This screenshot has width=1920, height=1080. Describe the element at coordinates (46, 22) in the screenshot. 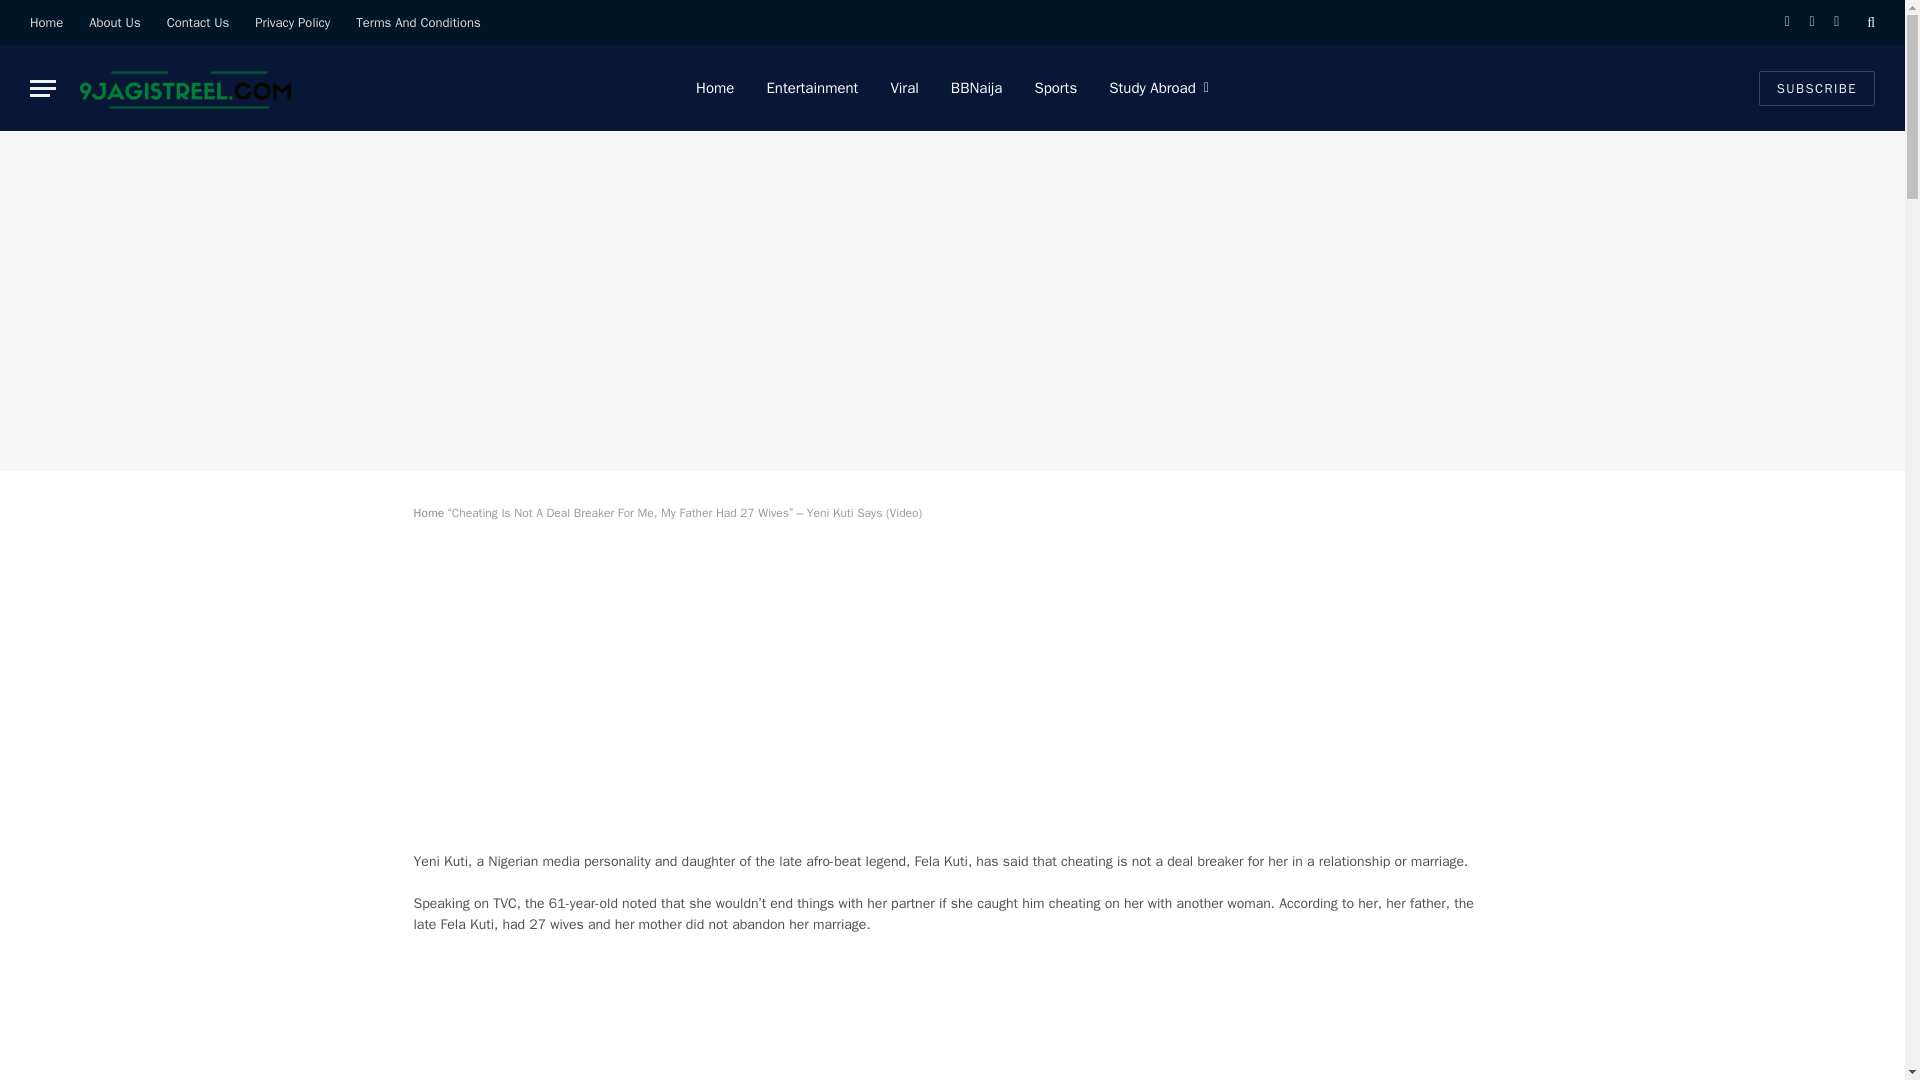

I see `Home` at that location.